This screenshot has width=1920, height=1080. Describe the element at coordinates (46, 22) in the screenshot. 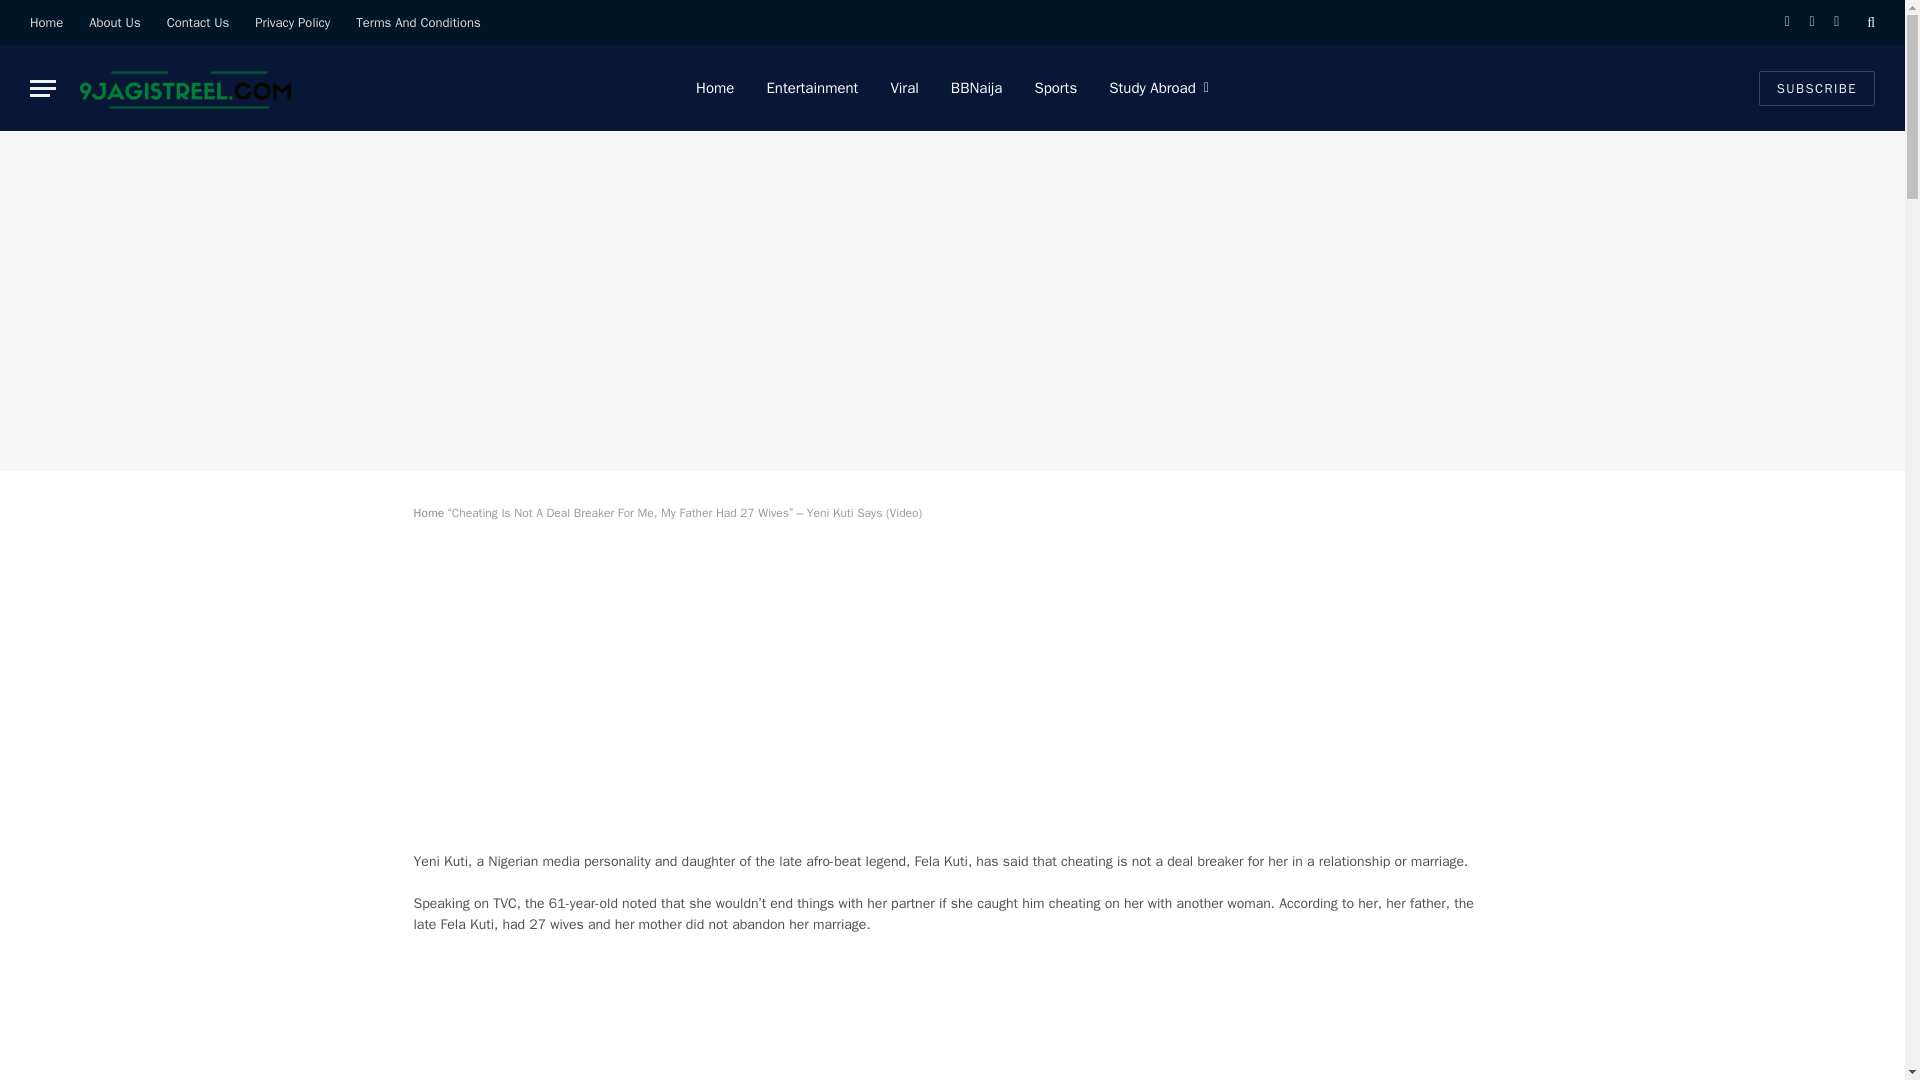

I see `Home` at that location.